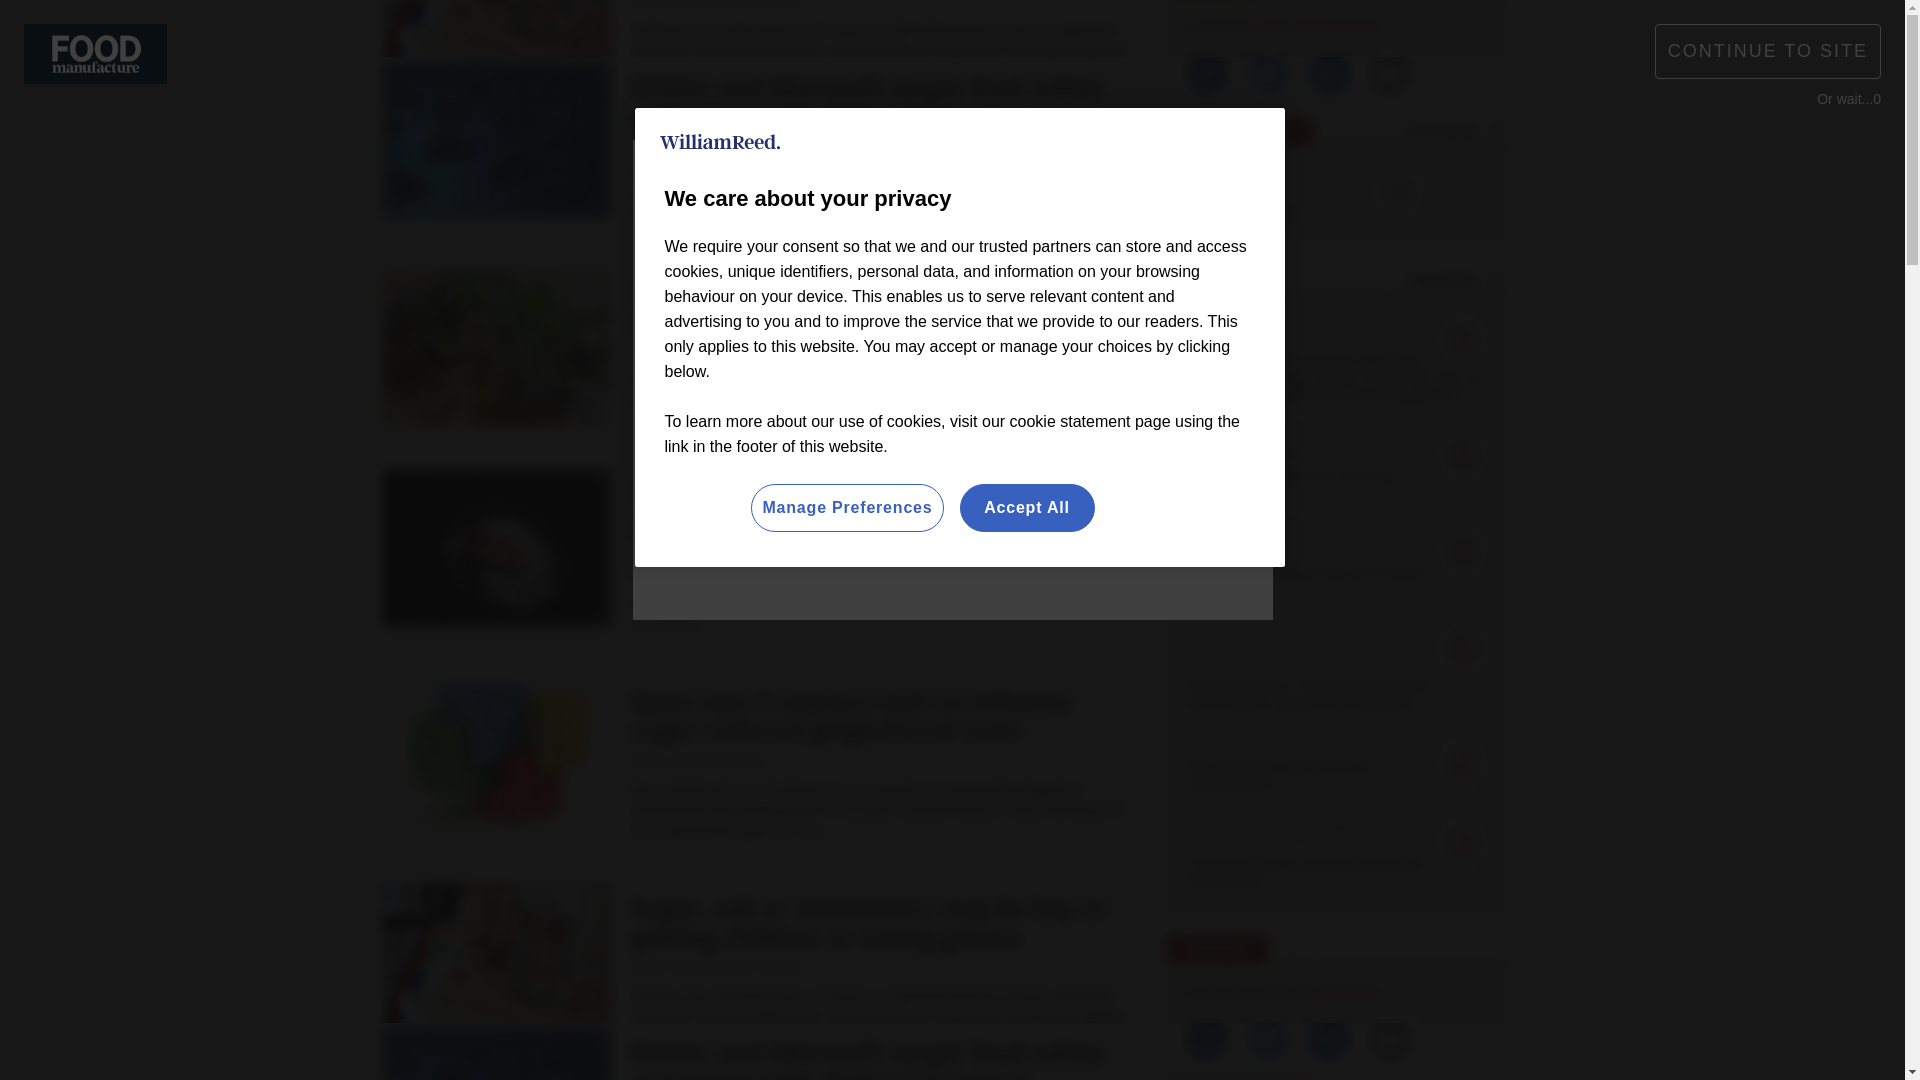 The image size is (1920, 1080). Describe the element at coordinates (484, 118) in the screenshot. I see `FoodManufacture` at that location.